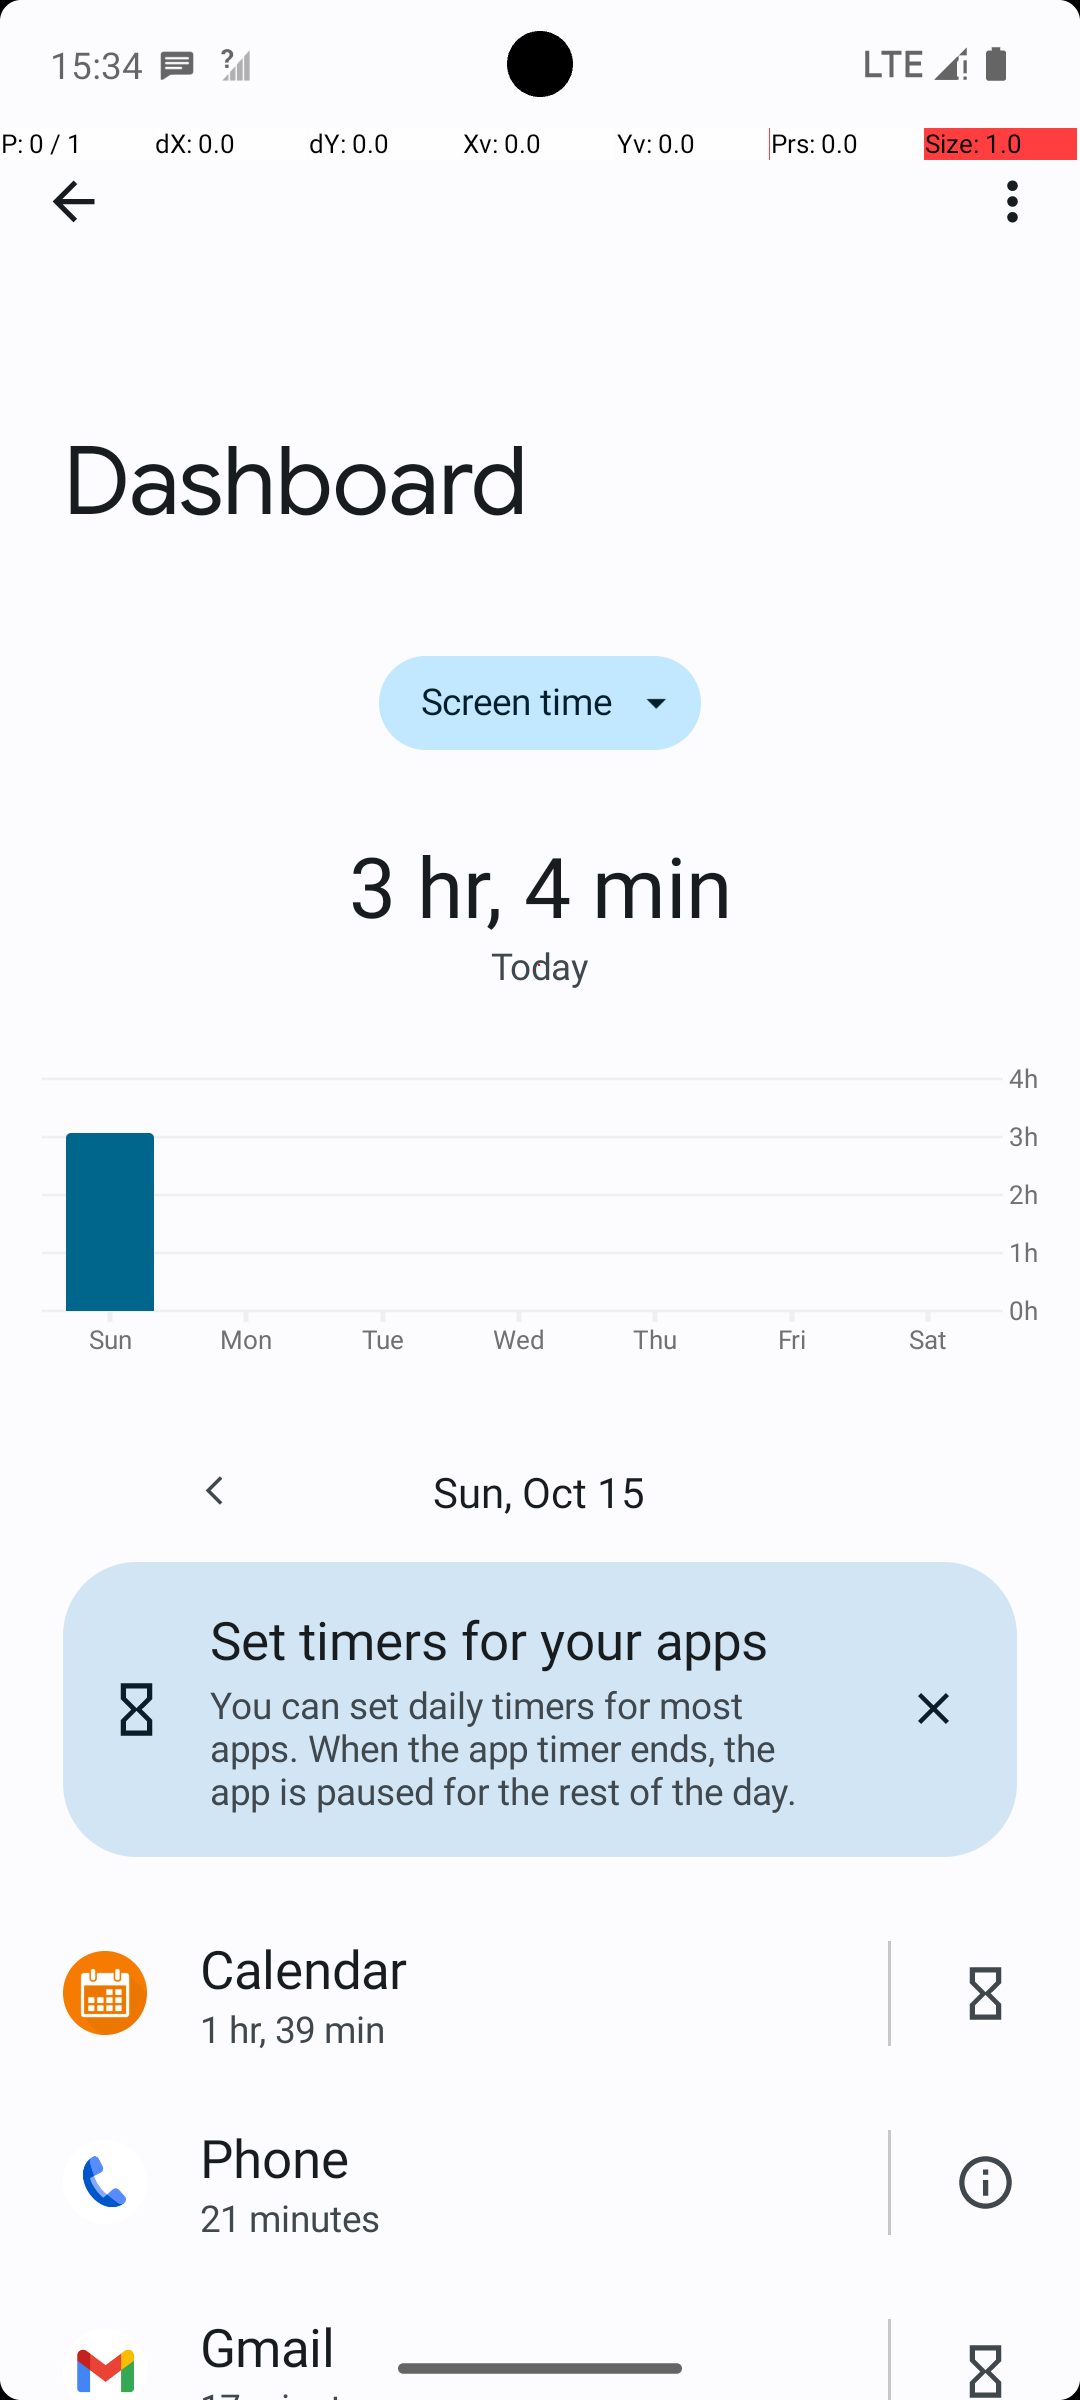 The height and width of the screenshot is (2400, 1080). Describe the element at coordinates (544, 2028) in the screenshot. I see `1 hr, 39 min` at that location.